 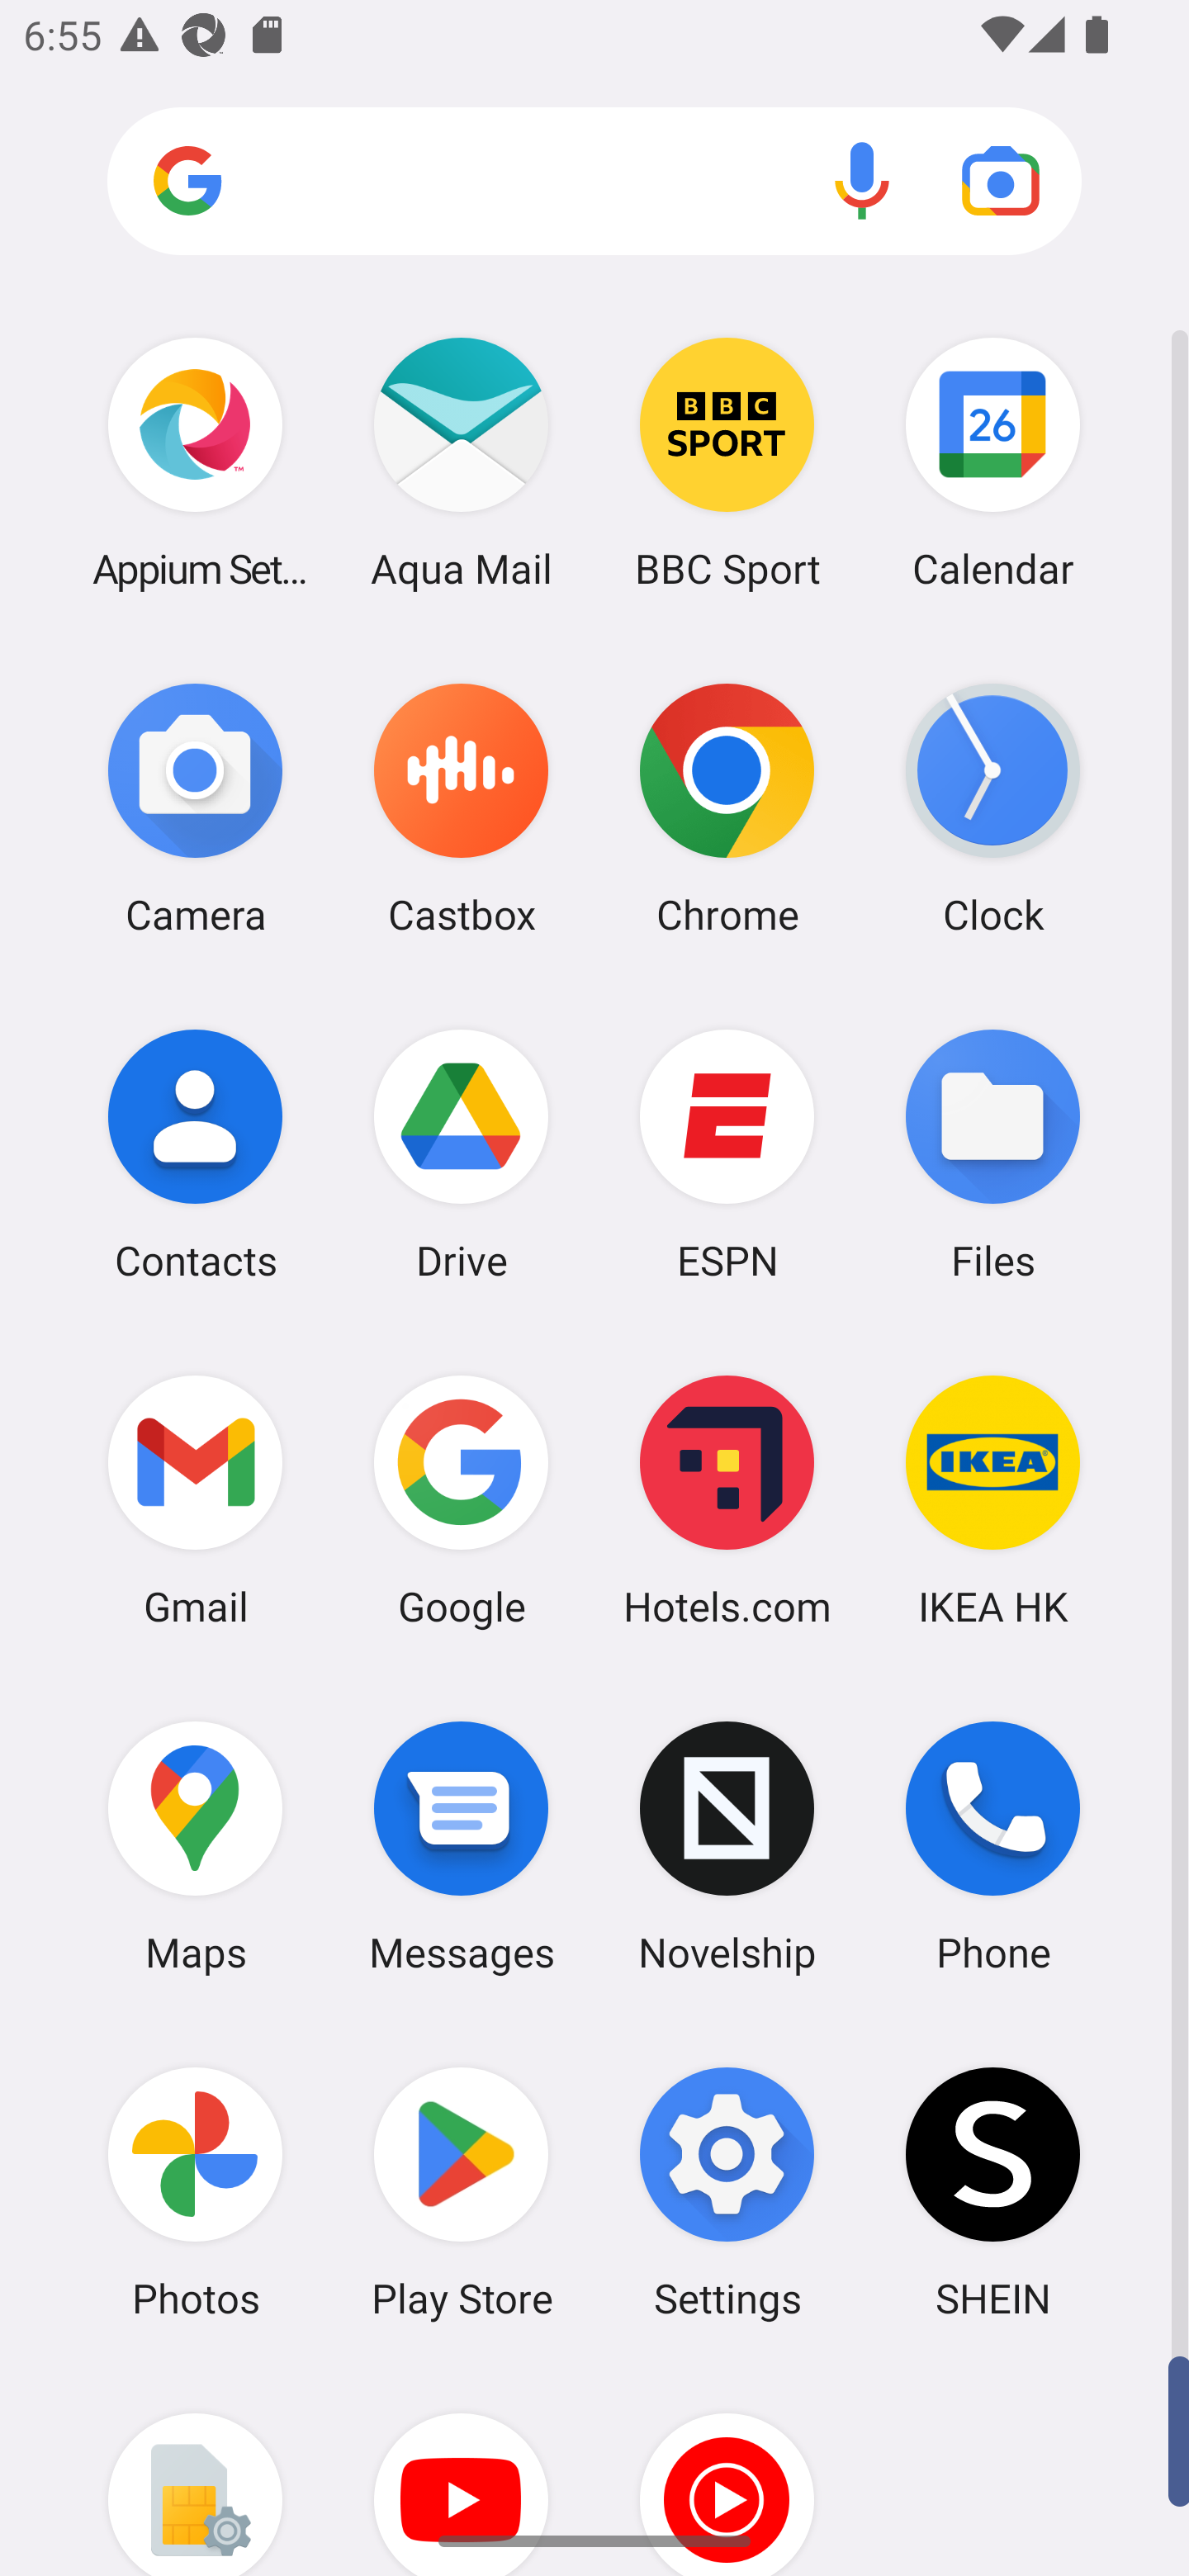 What do you see at coordinates (727, 1153) in the screenshot?
I see `ESPN` at bounding box center [727, 1153].